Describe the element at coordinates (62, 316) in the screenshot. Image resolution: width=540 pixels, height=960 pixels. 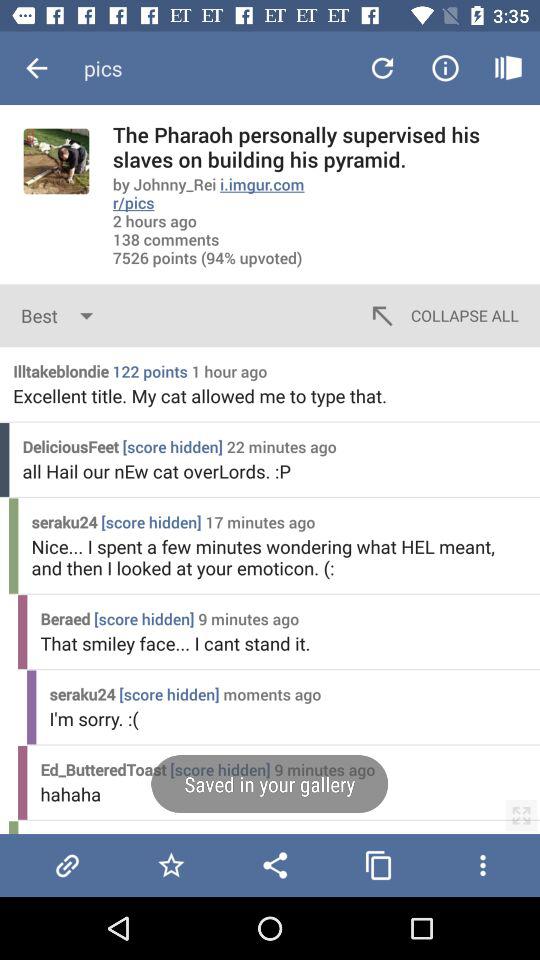
I see `choose the item to the left of the collapse all` at that location.